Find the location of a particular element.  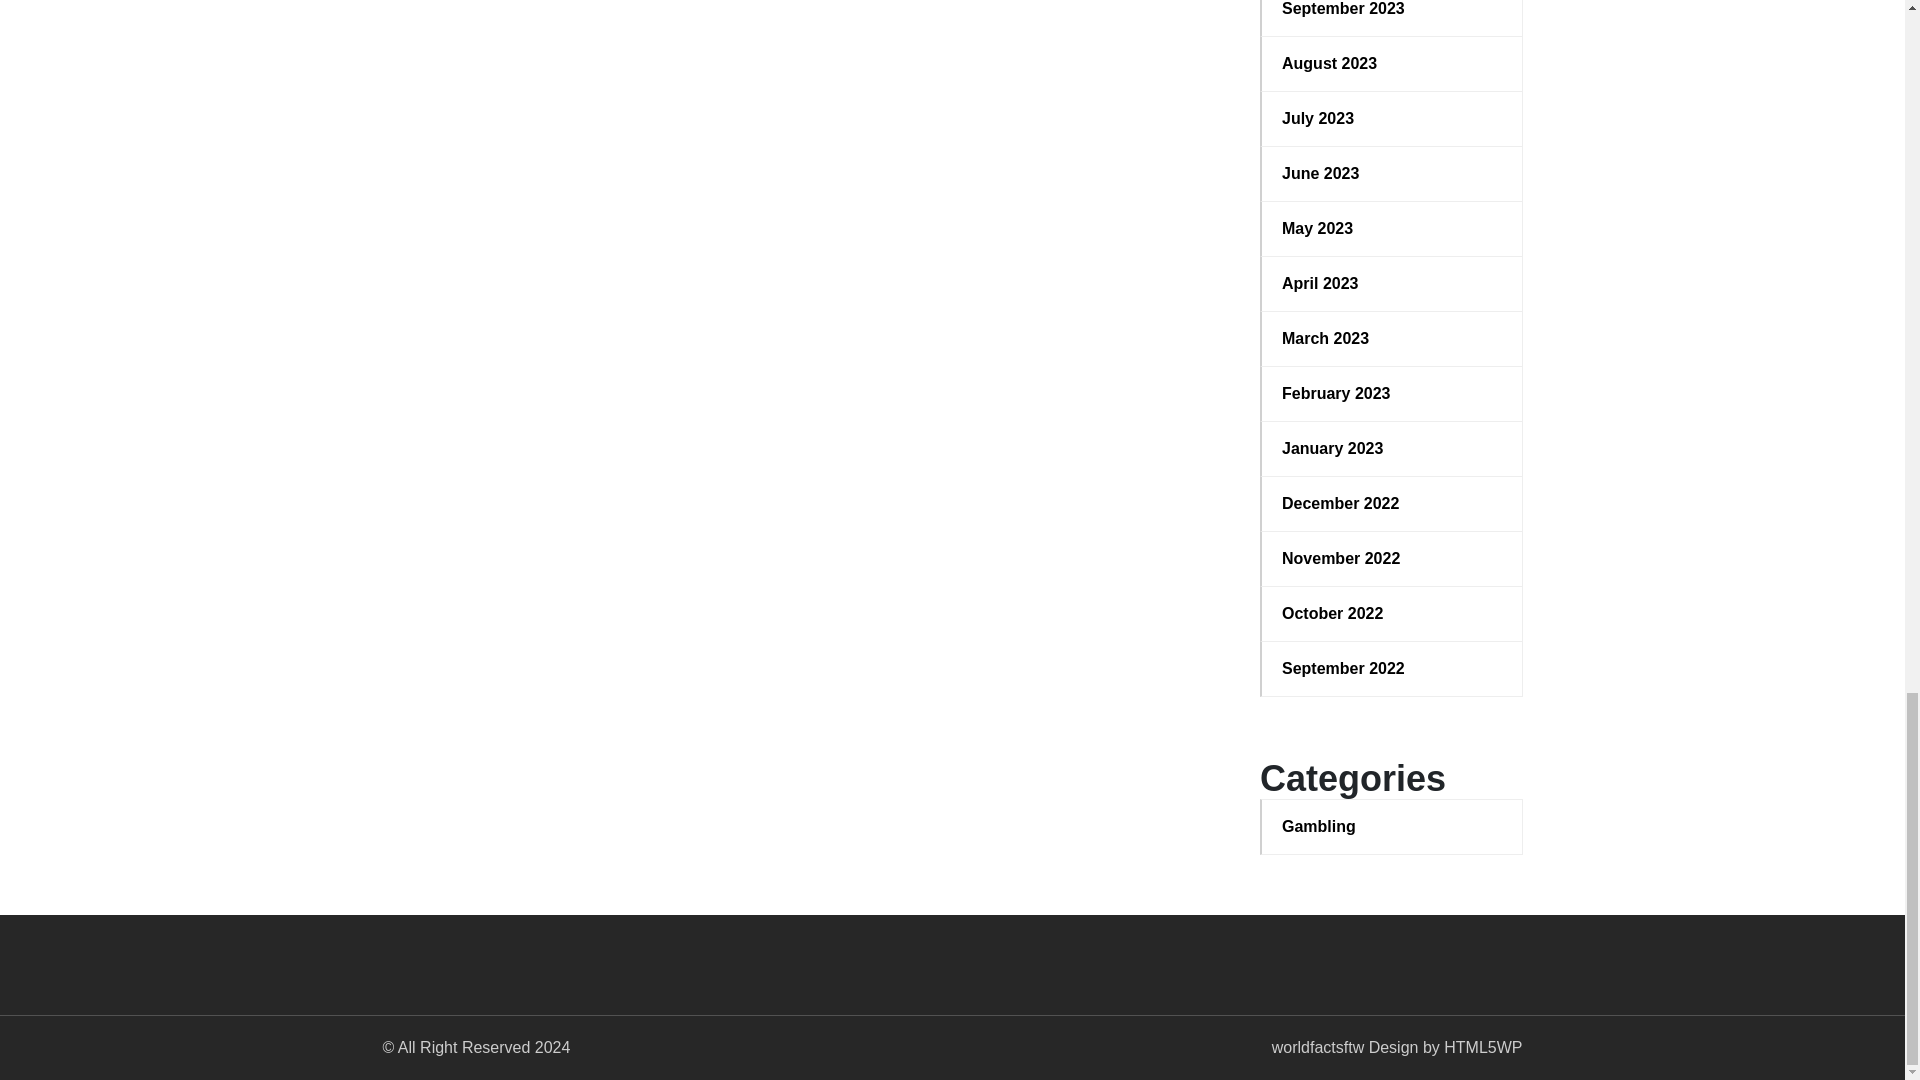

January 2023 is located at coordinates (1392, 449).